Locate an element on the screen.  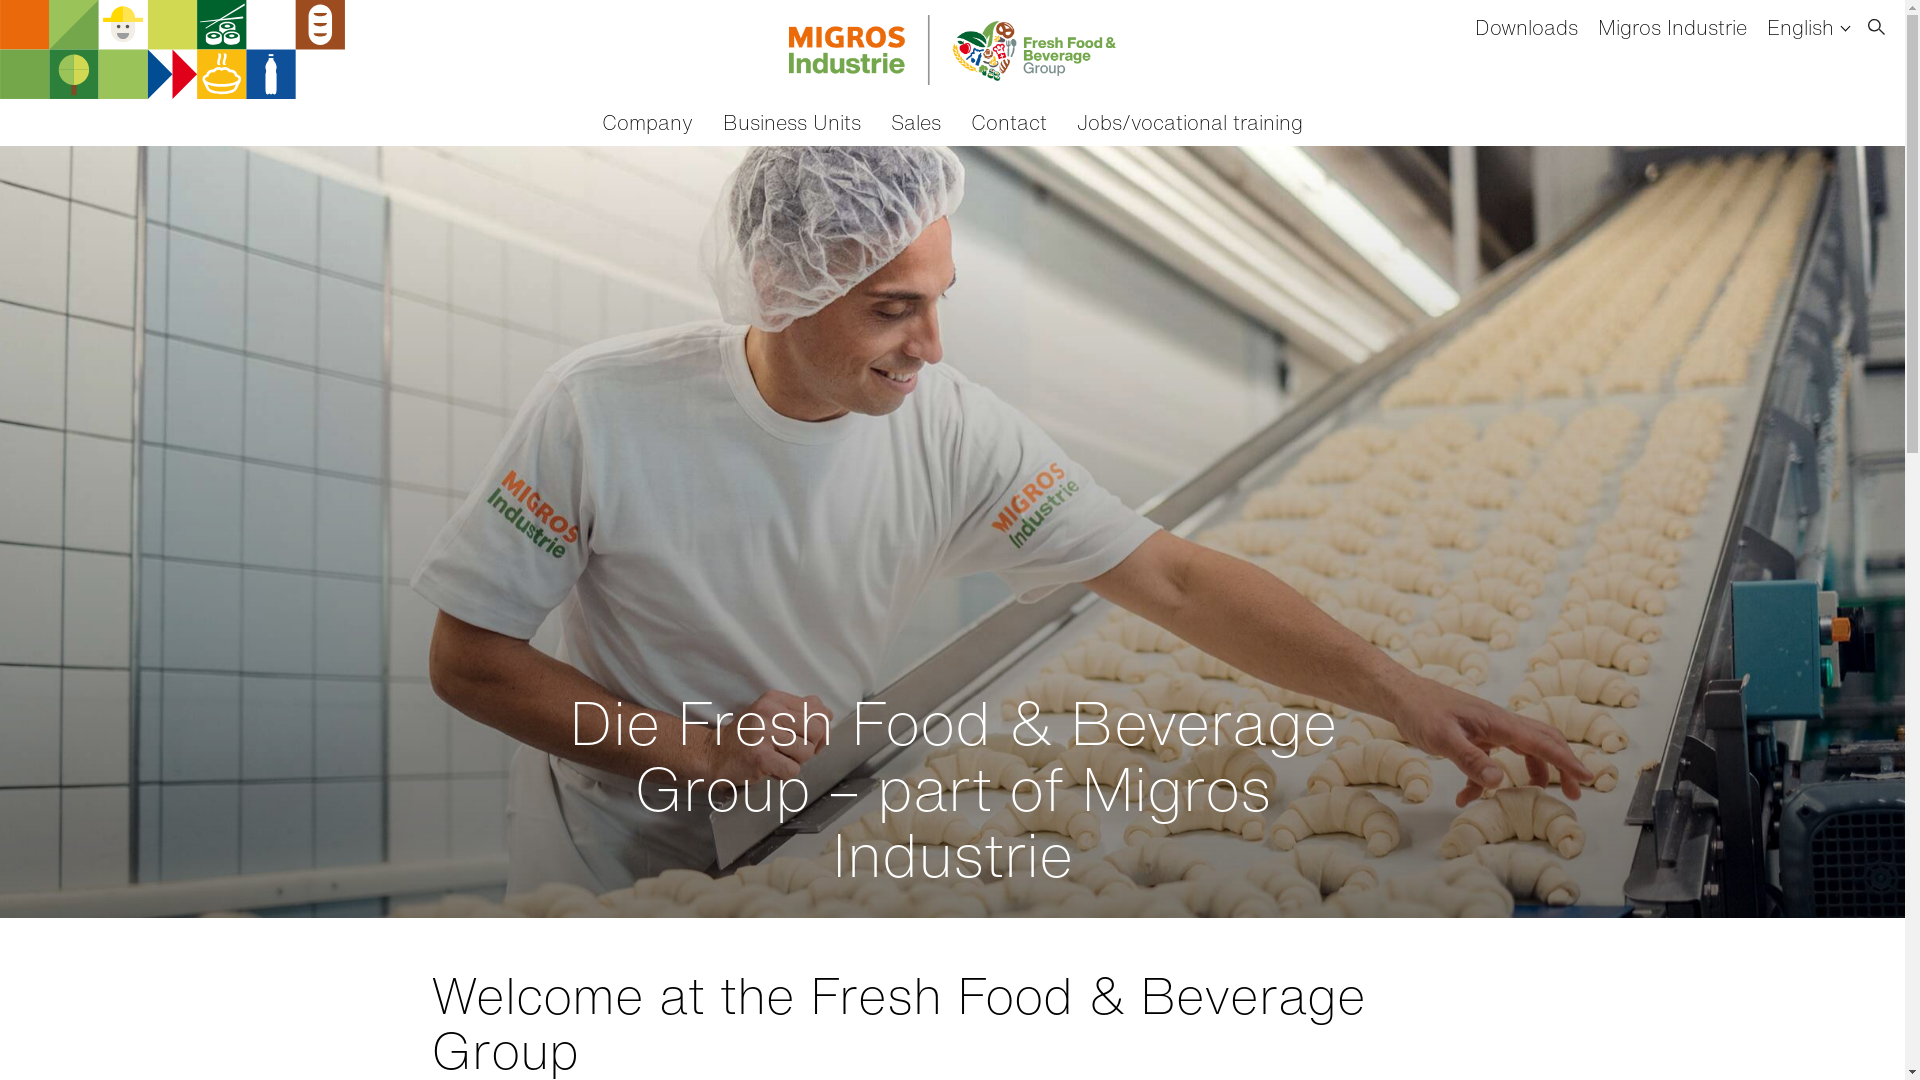
Jobs/vocational training is located at coordinates (1190, 122).